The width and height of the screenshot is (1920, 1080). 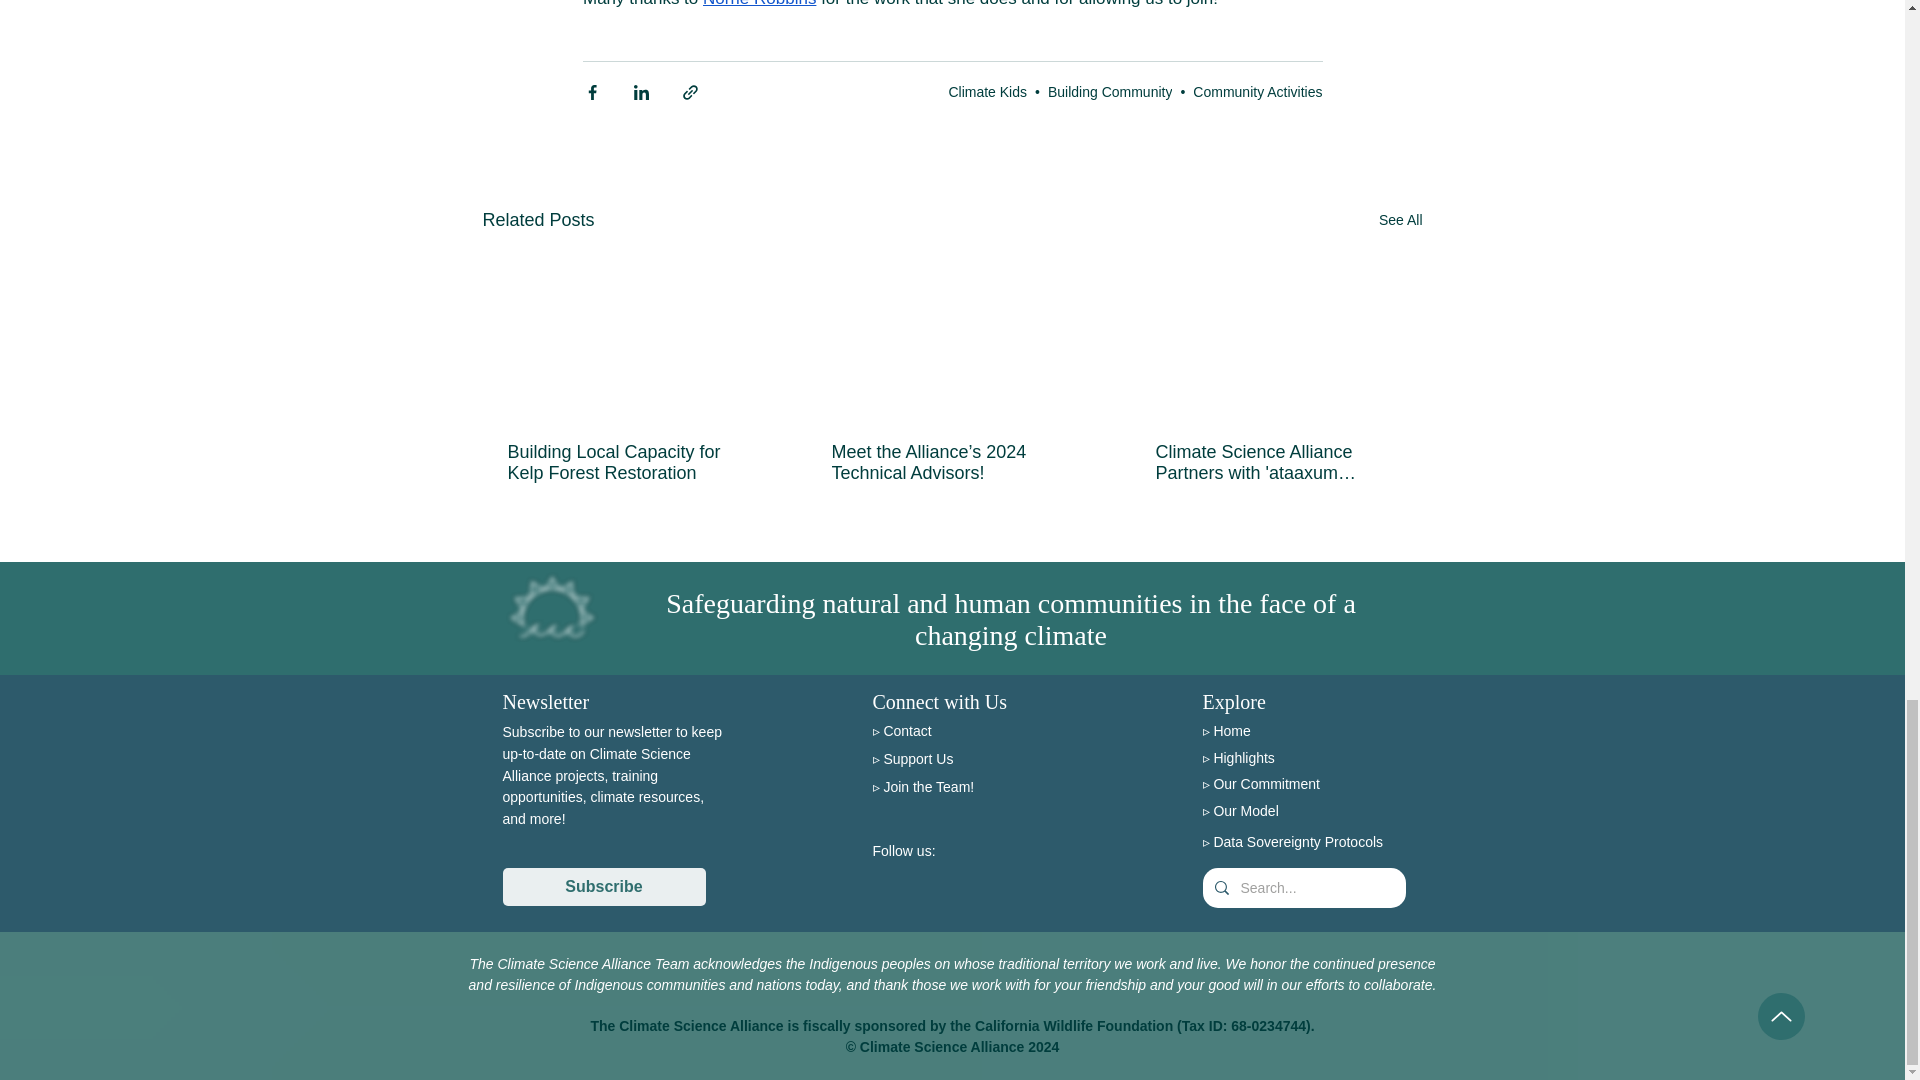 I want to click on Climate Kids, so click(x=988, y=92).